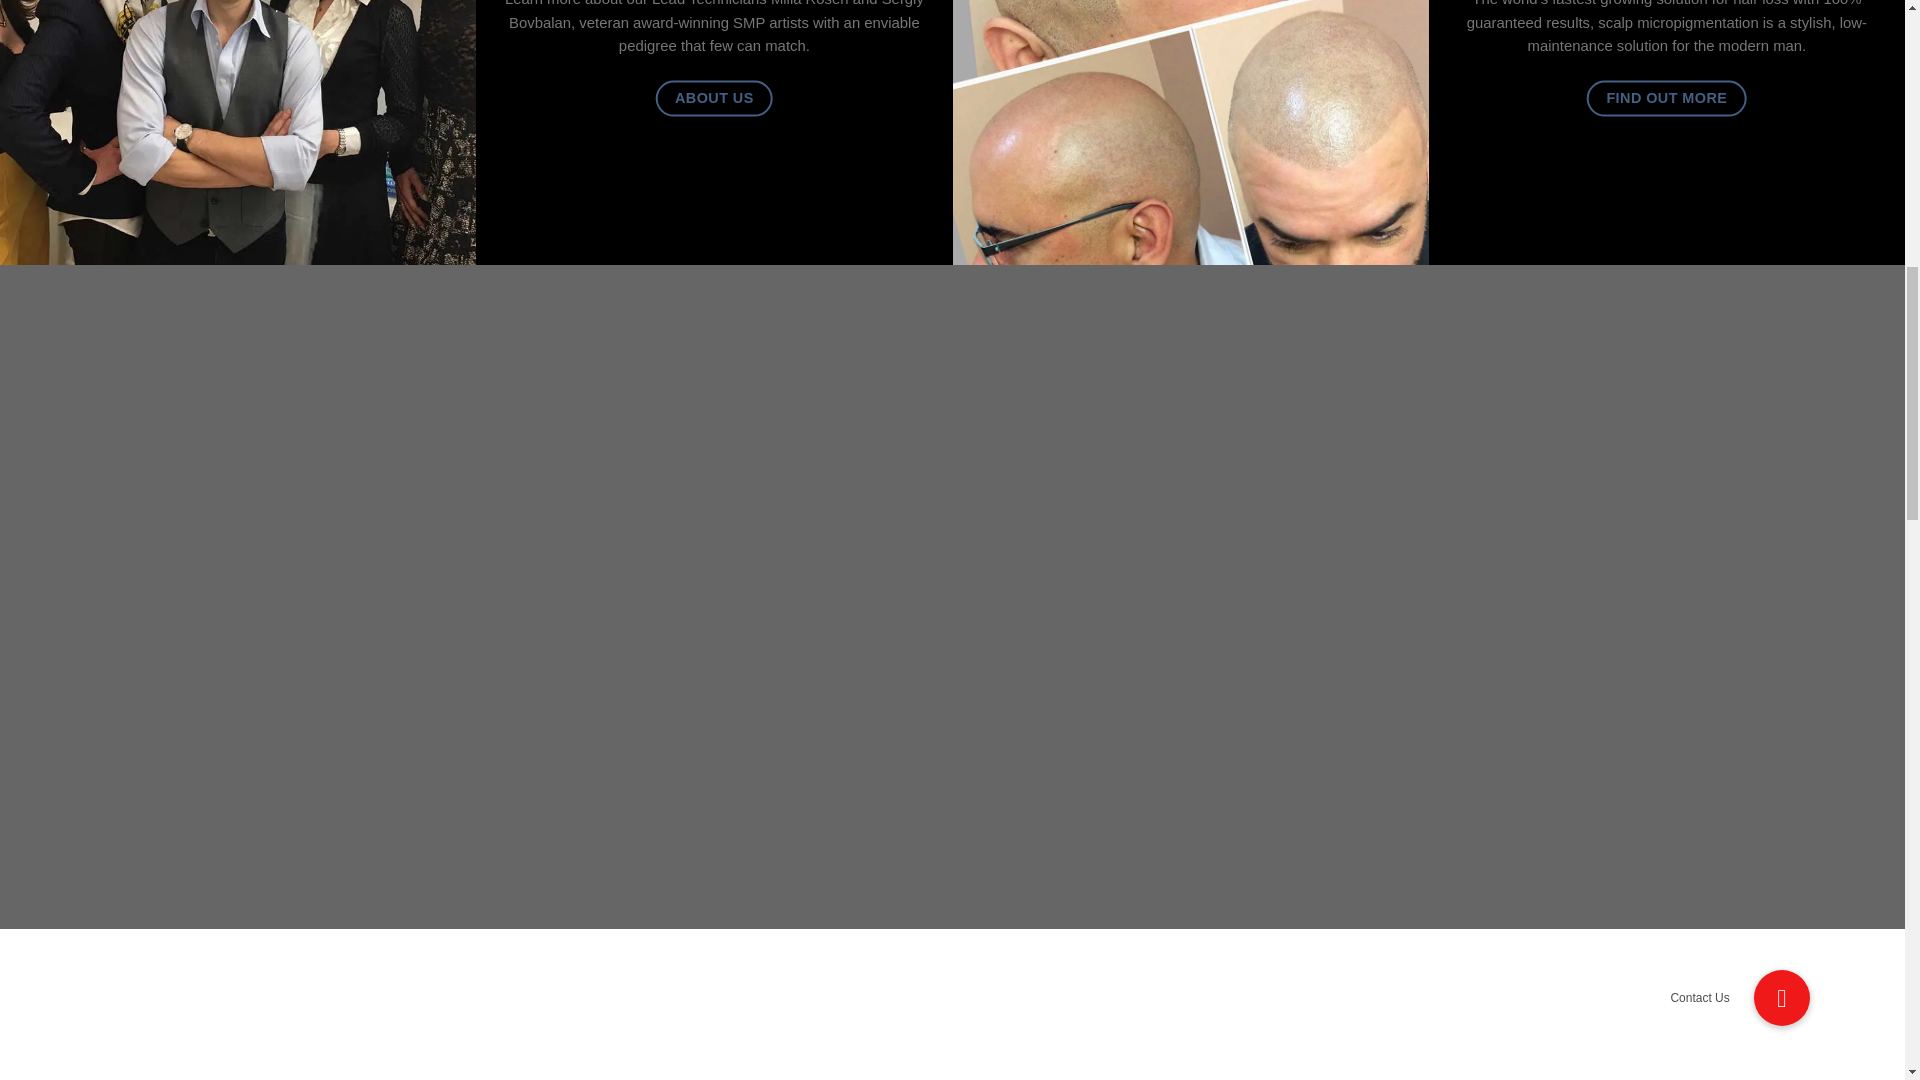 Image resolution: width=1920 pixels, height=1080 pixels. Describe the element at coordinates (1667, 98) in the screenshot. I see `FIND OUT MORE` at that location.